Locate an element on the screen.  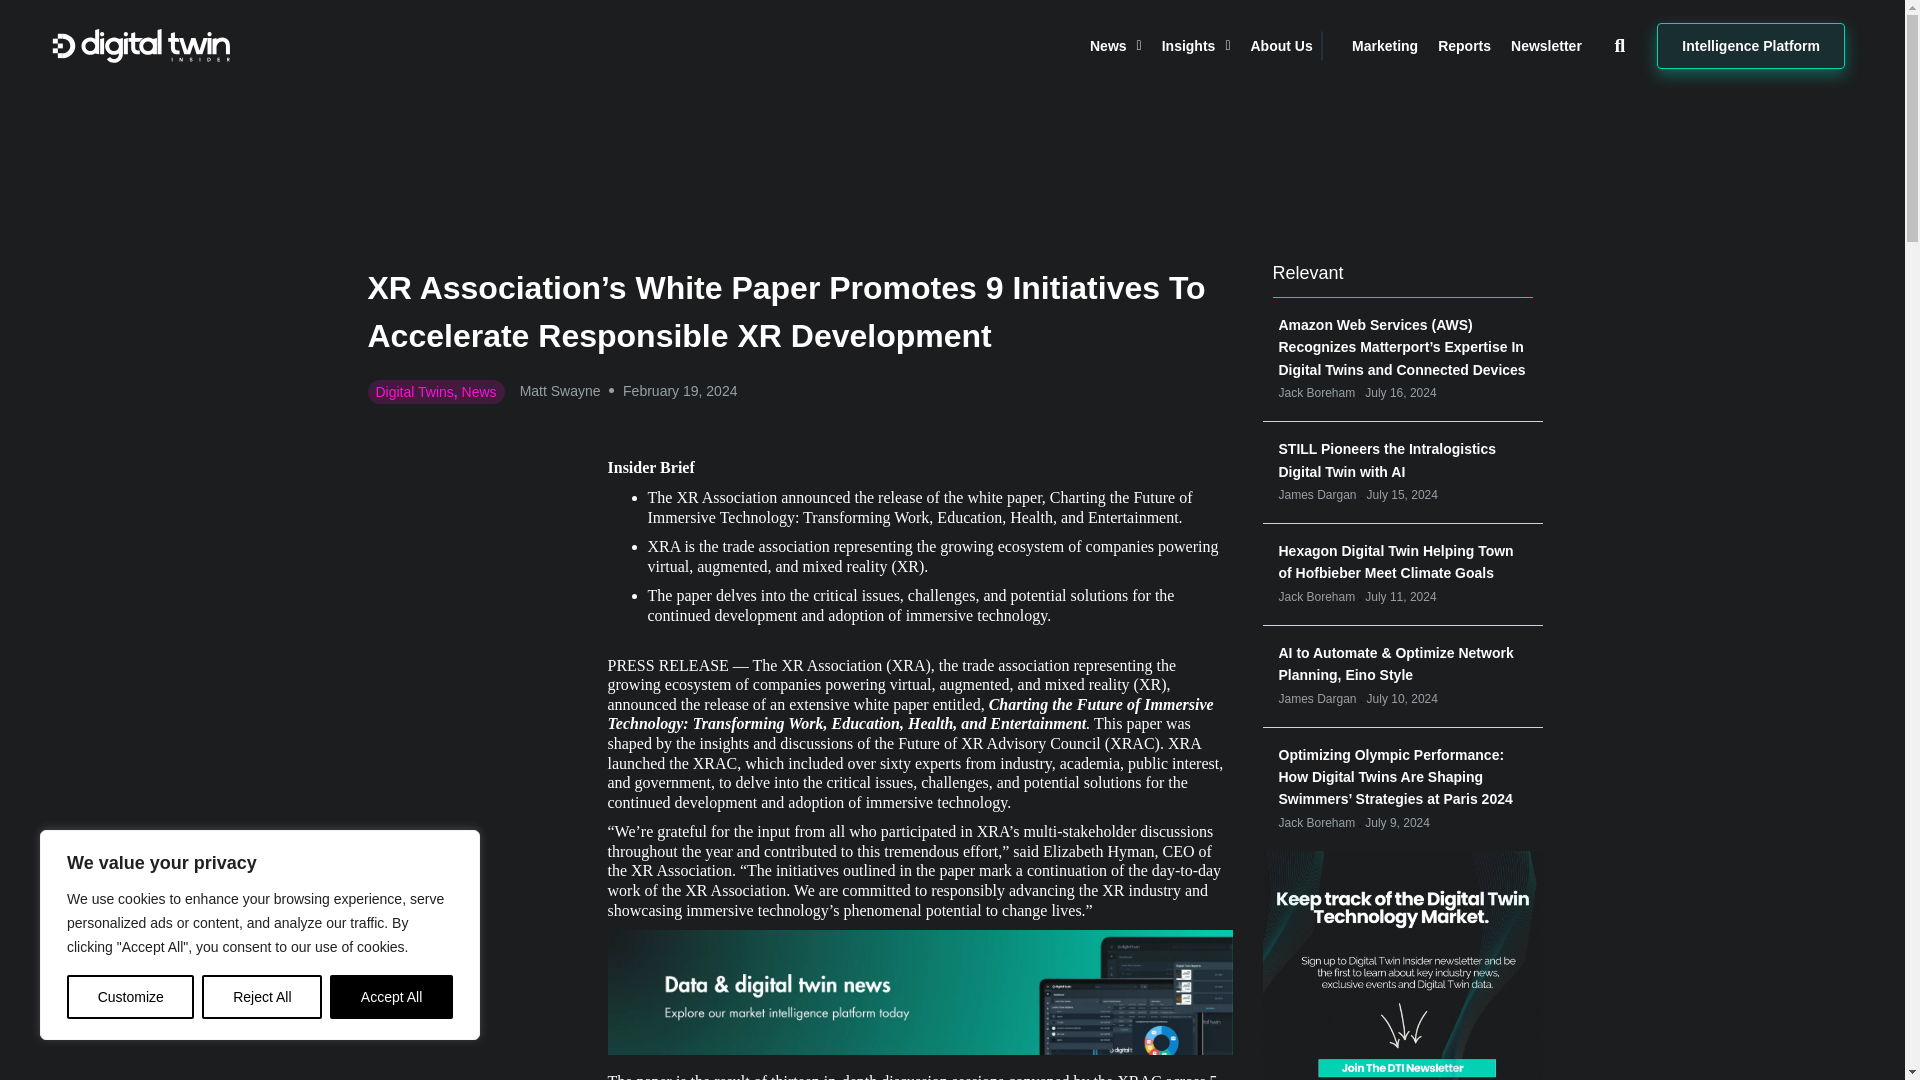
Marketing is located at coordinates (1384, 46).